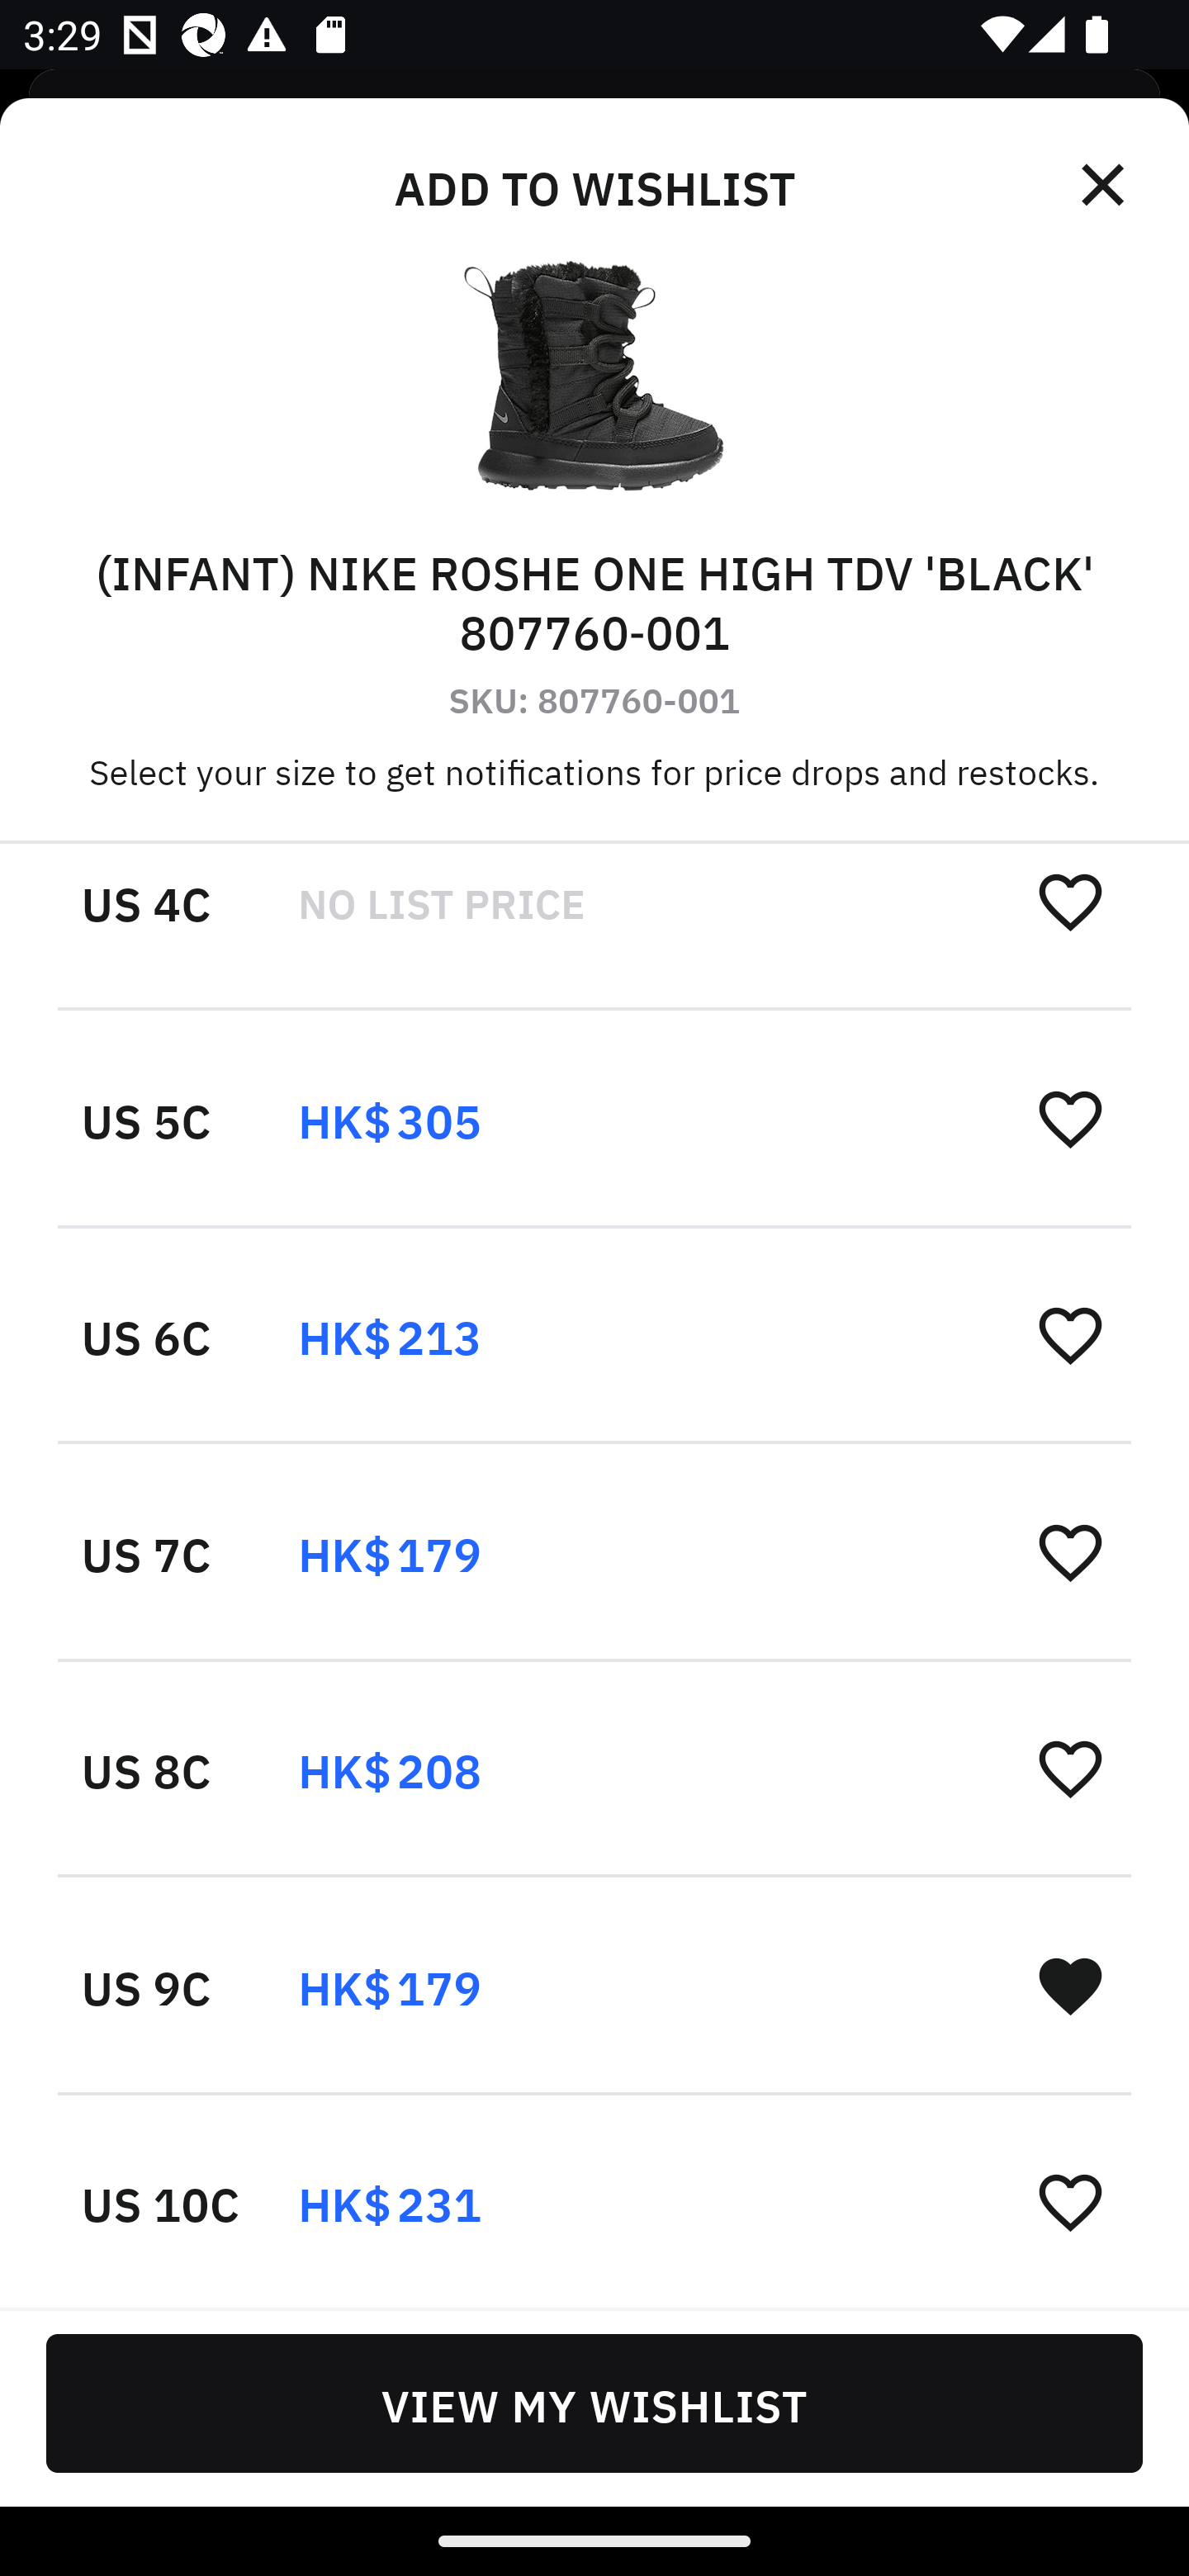  I want to click on 󰋕, so click(1070, 2201).